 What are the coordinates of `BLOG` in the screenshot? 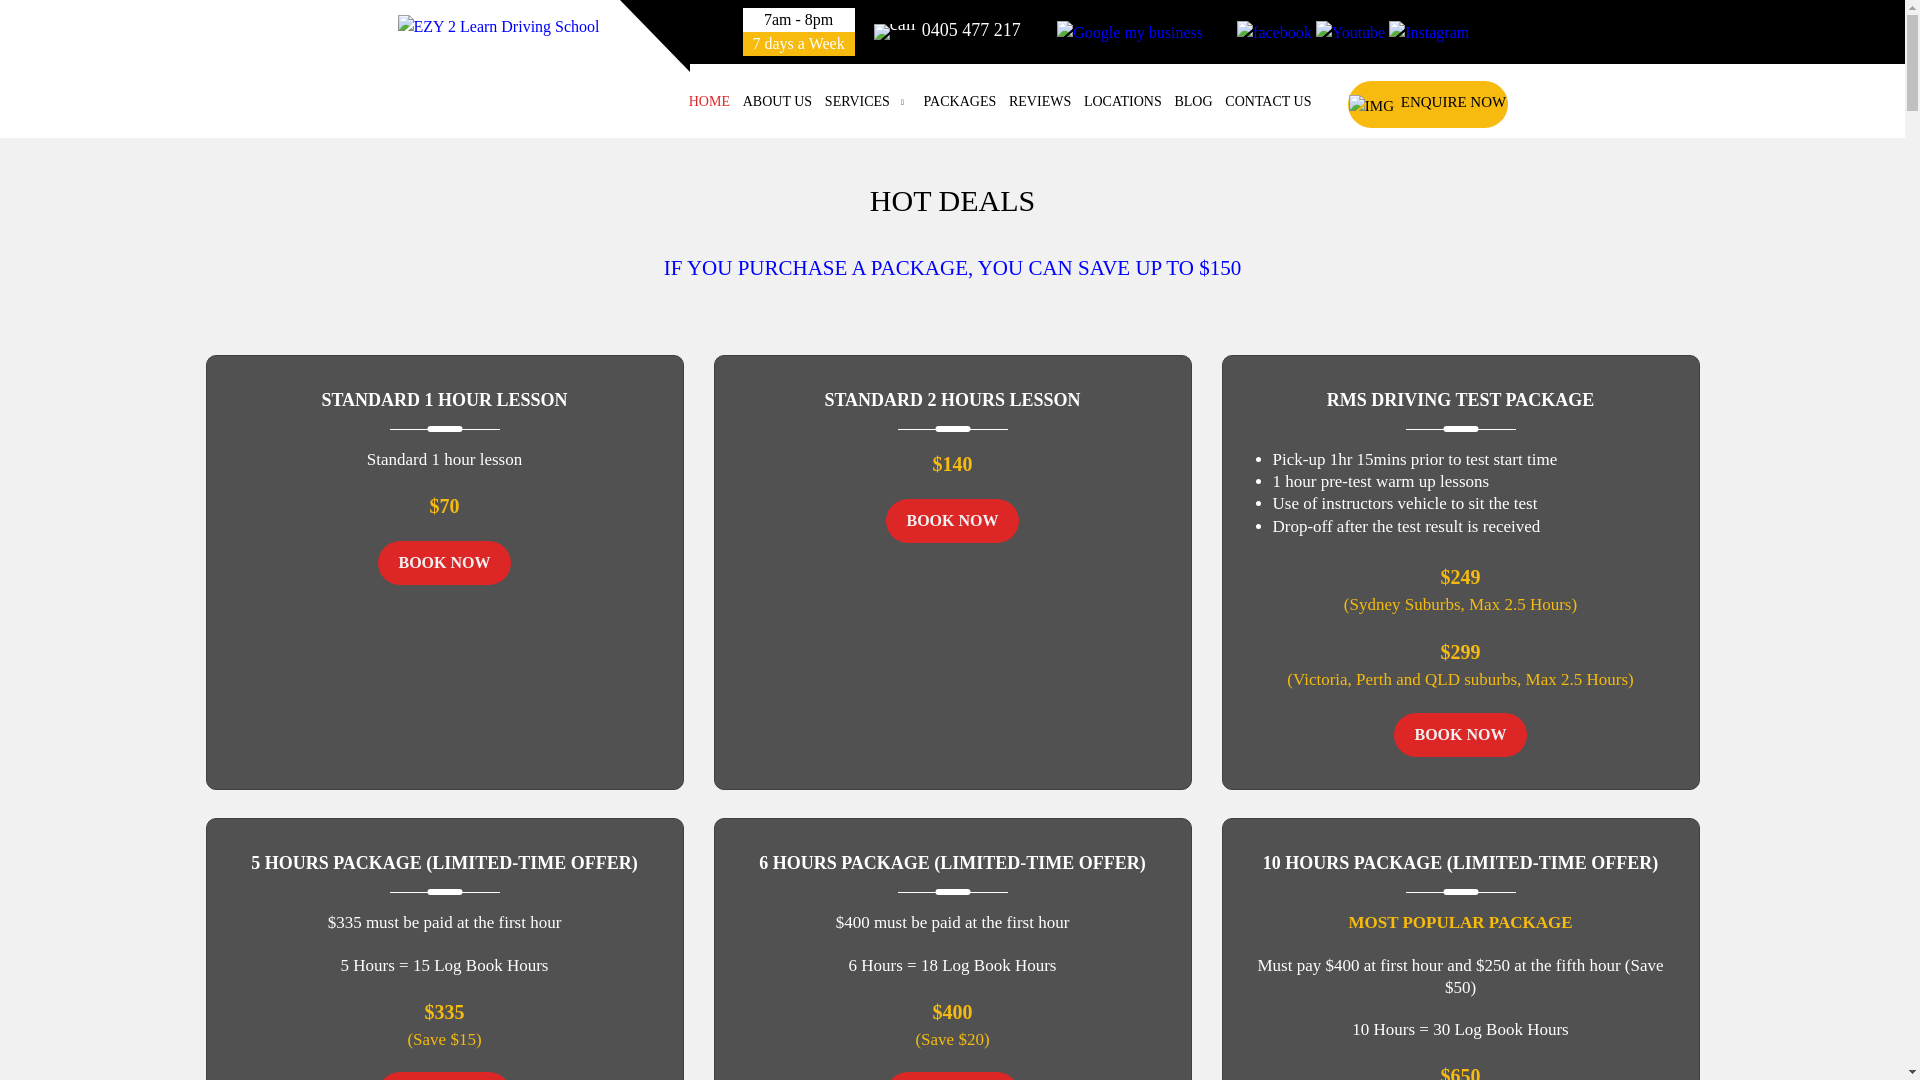 It's located at (1193, 102).